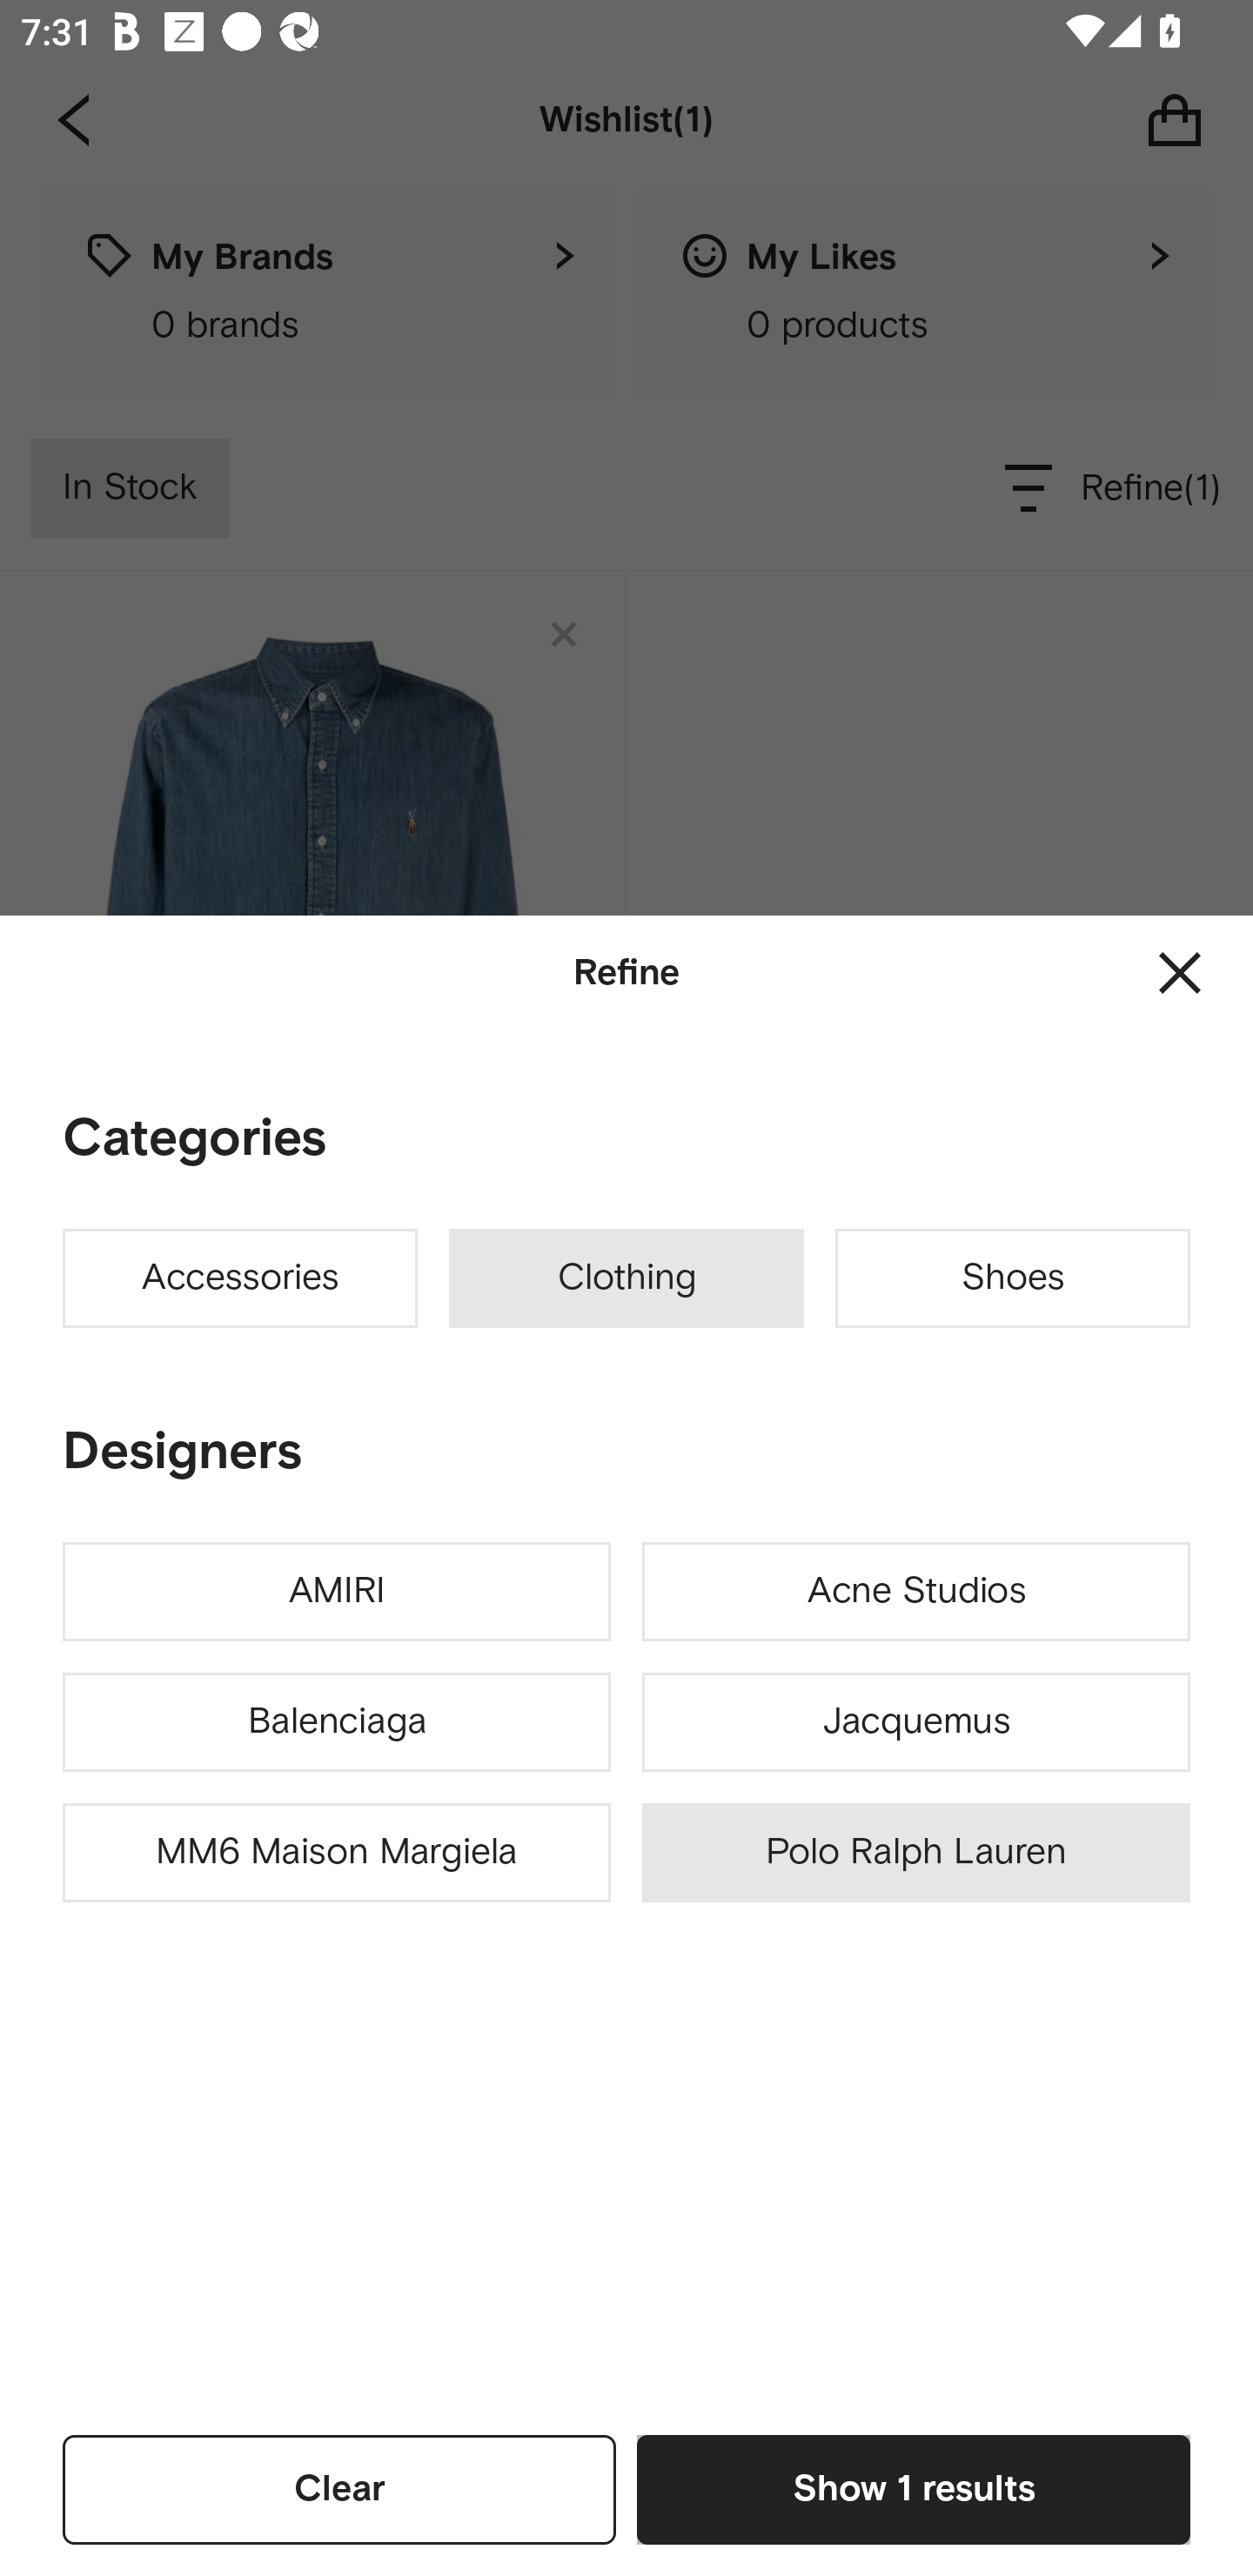  Describe the element at coordinates (915, 1721) in the screenshot. I see `Jacquemus` at that location.